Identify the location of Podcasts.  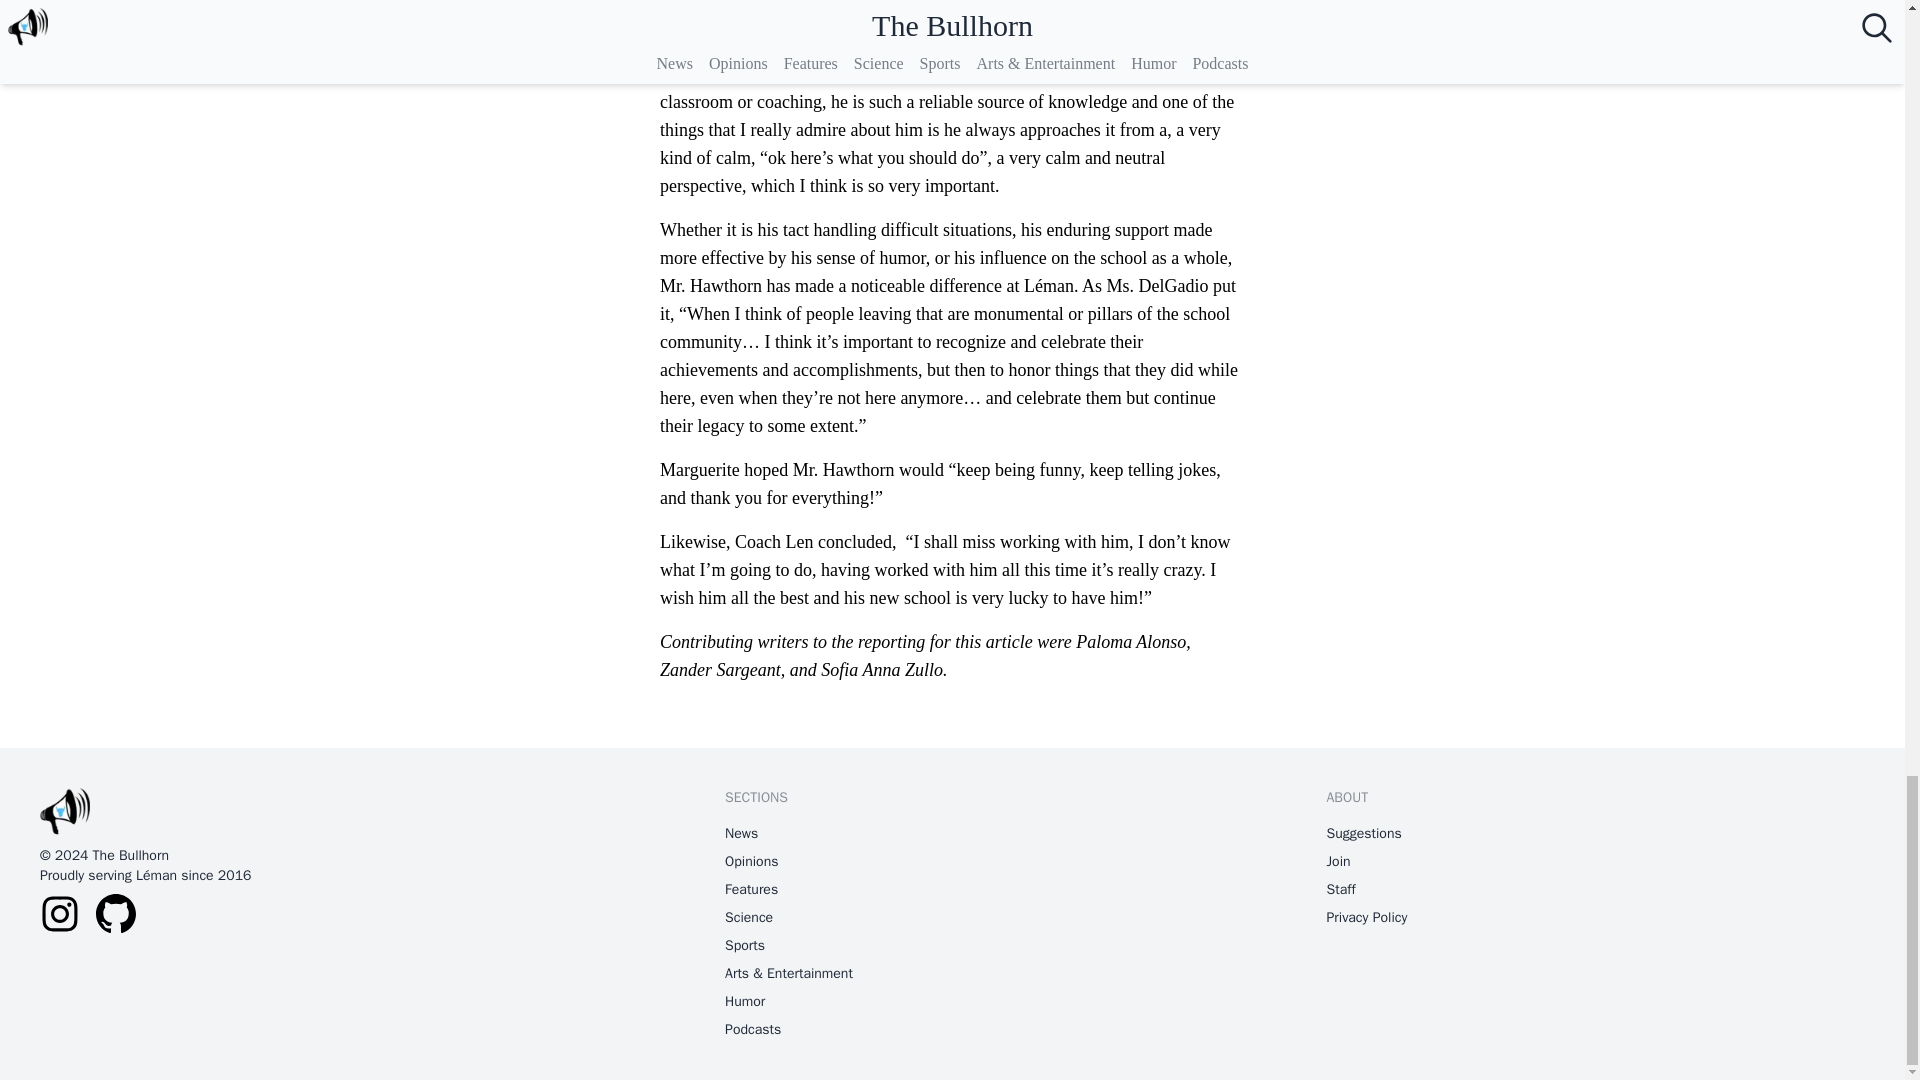
(753, 1030).